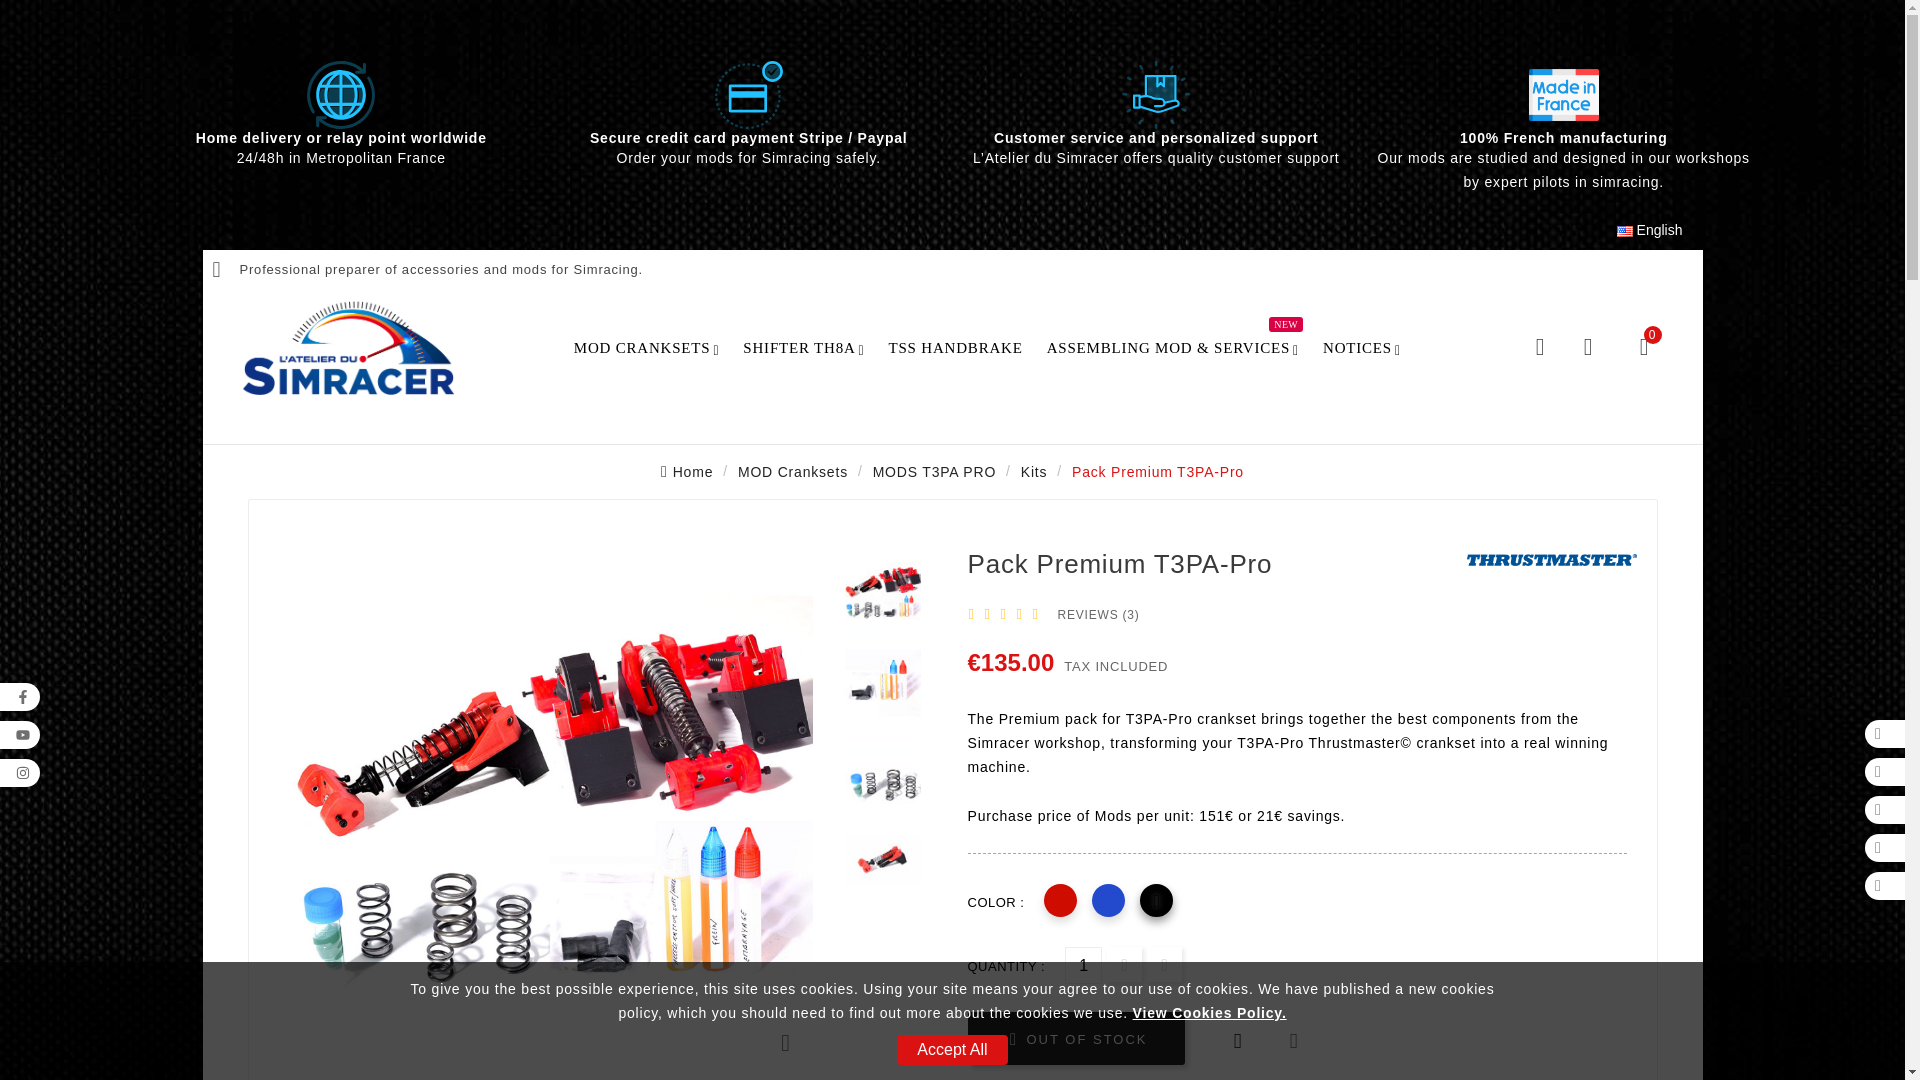 The image size is (1920, 1080). I want to click on MOD CRANKSETS, so click(646, 346).